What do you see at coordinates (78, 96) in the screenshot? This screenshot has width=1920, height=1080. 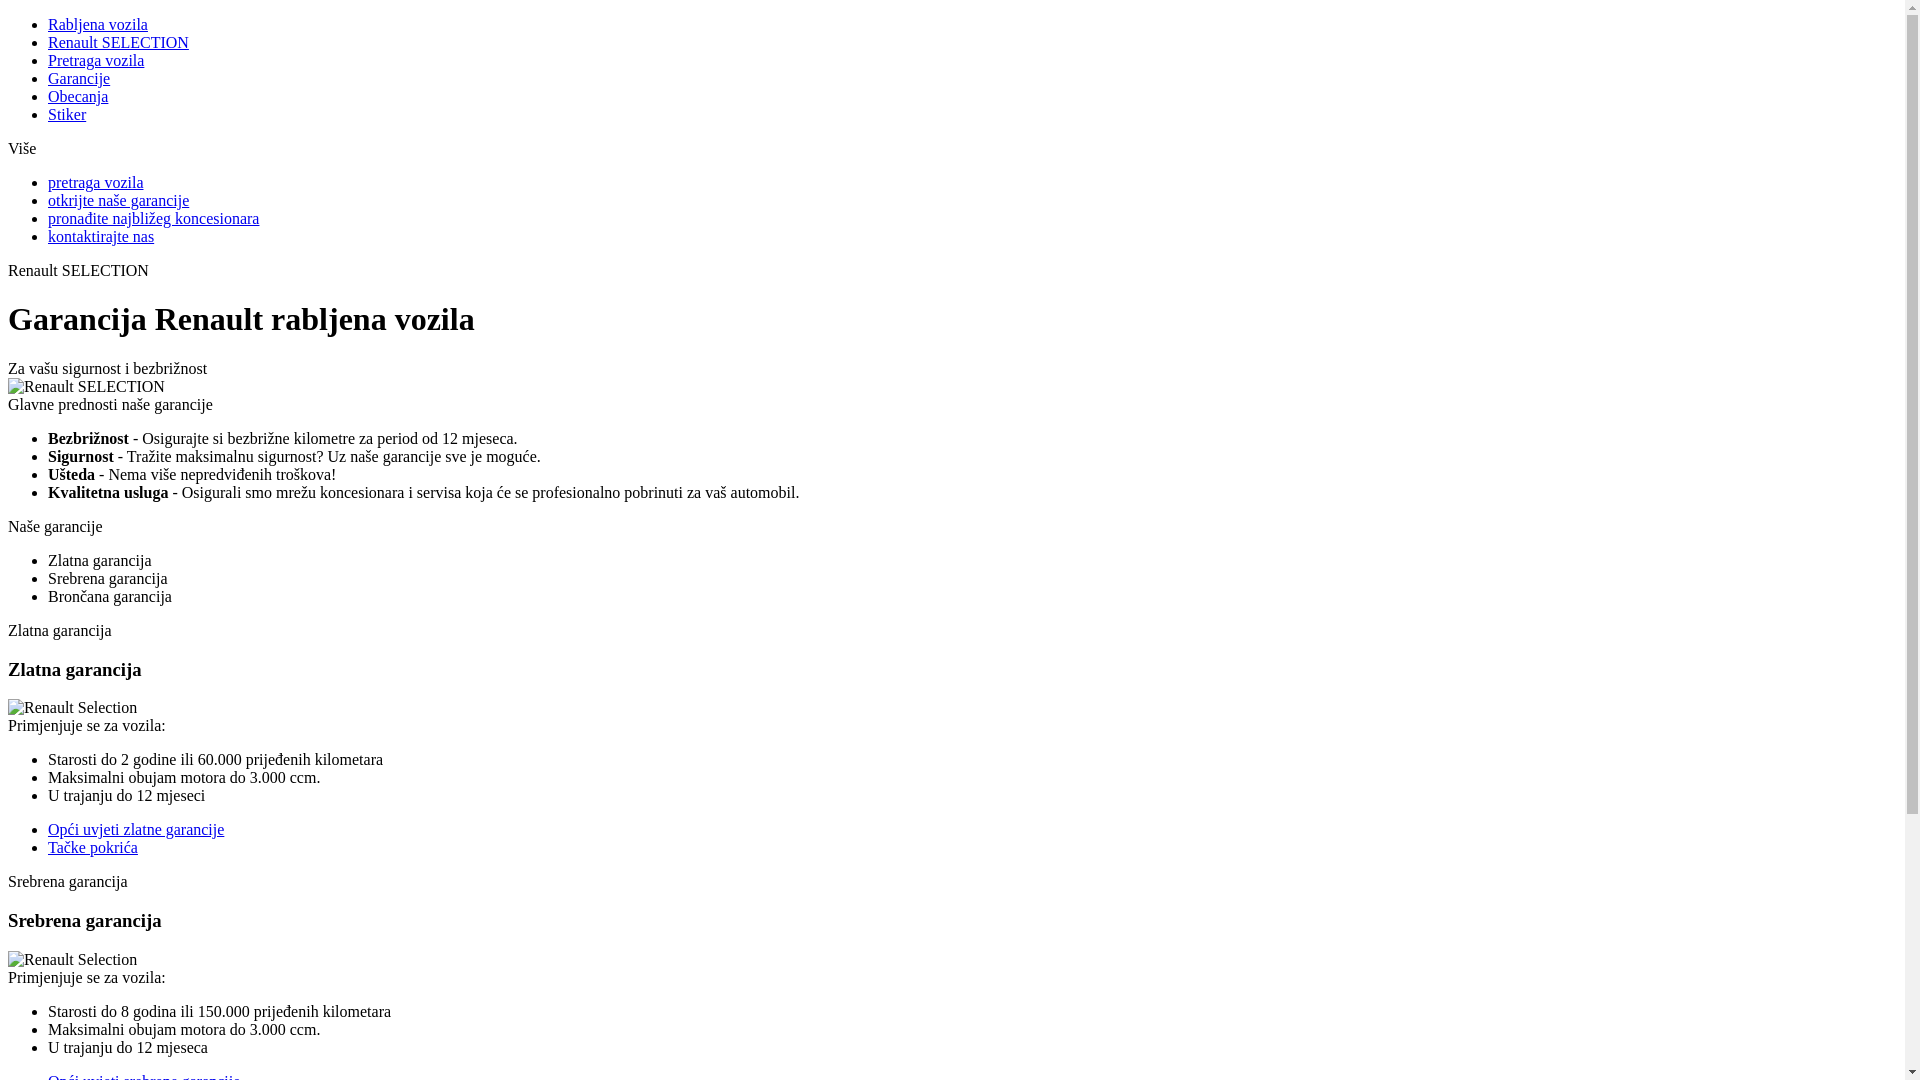 I see `Obecanja` at bounding box center [78, 96].